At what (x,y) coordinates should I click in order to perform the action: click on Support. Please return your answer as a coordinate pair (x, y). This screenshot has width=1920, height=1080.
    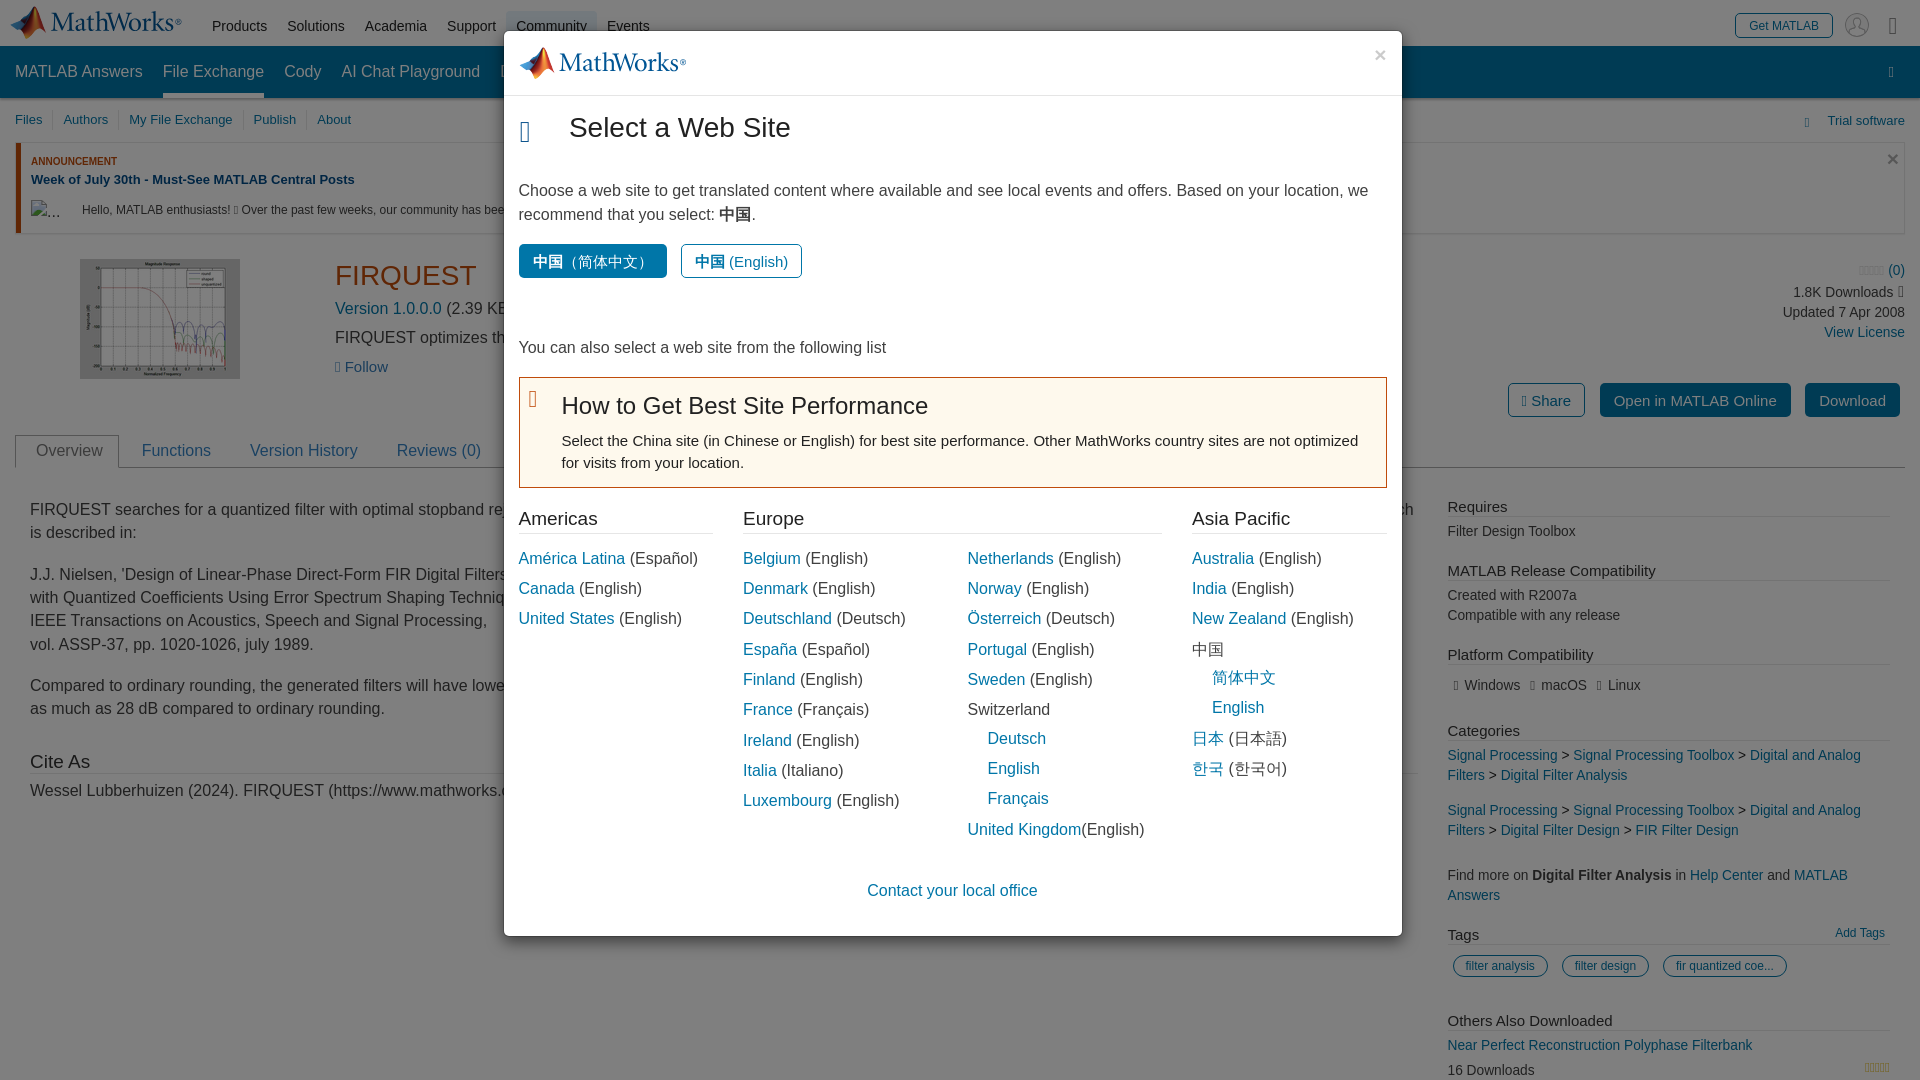
    Looking at the image, I should click on (472, 26).